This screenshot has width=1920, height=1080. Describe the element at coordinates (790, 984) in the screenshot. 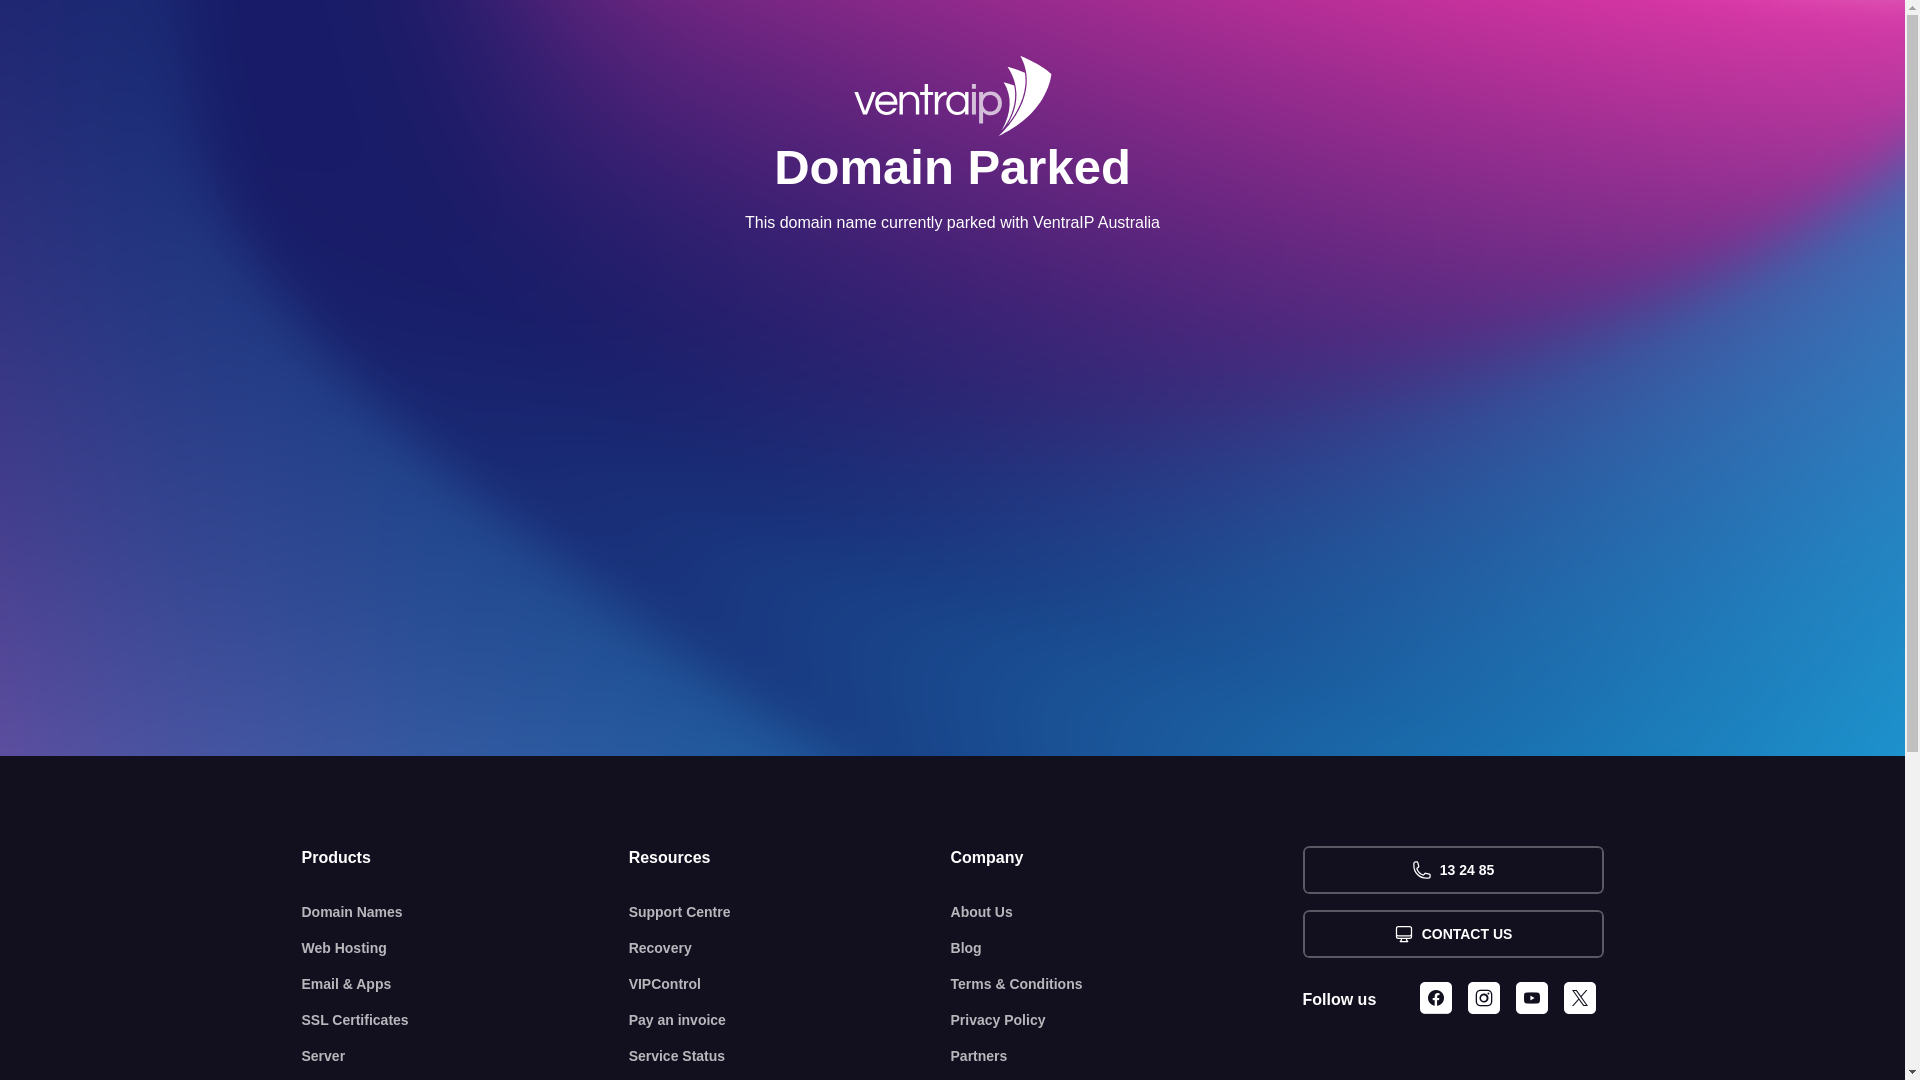

I see `VIPControl` at that location.